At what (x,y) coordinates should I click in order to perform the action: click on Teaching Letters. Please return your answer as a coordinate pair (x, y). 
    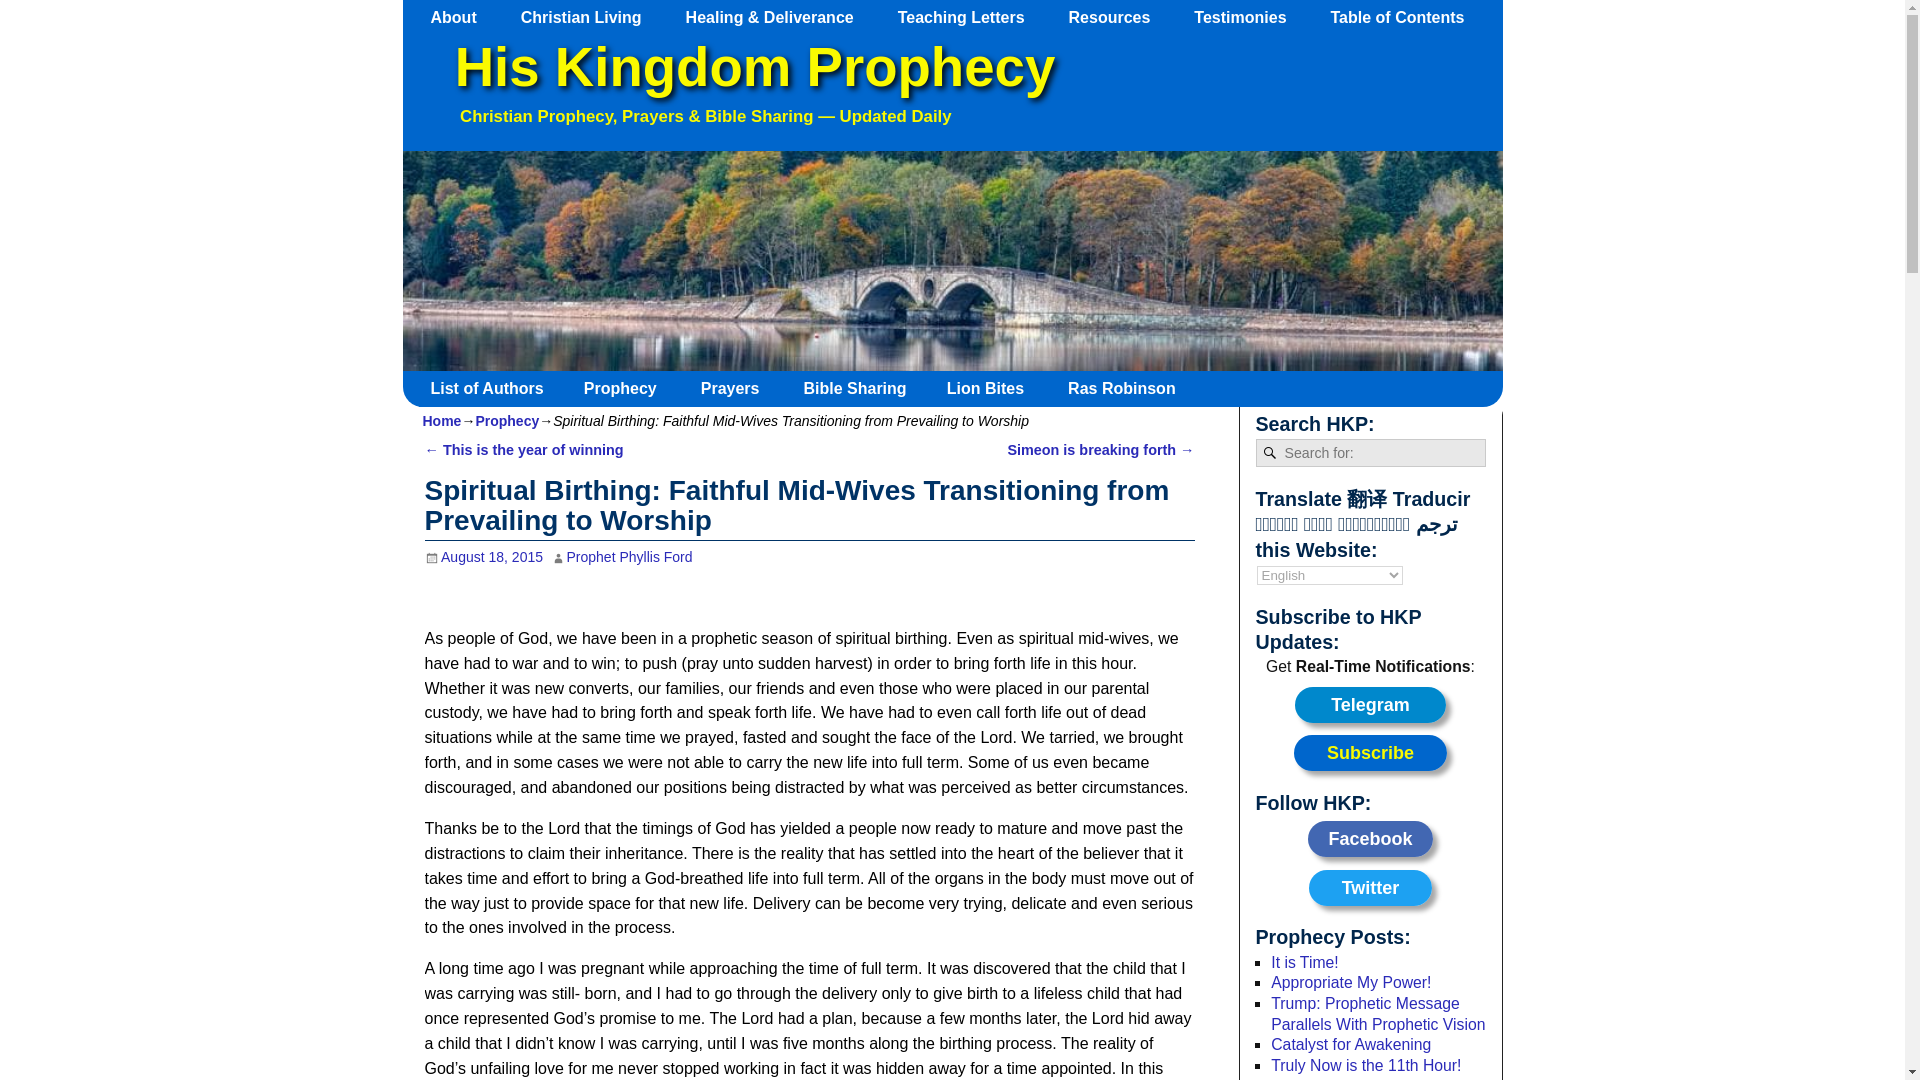
    Looking at the image, I should click on (971, 17).